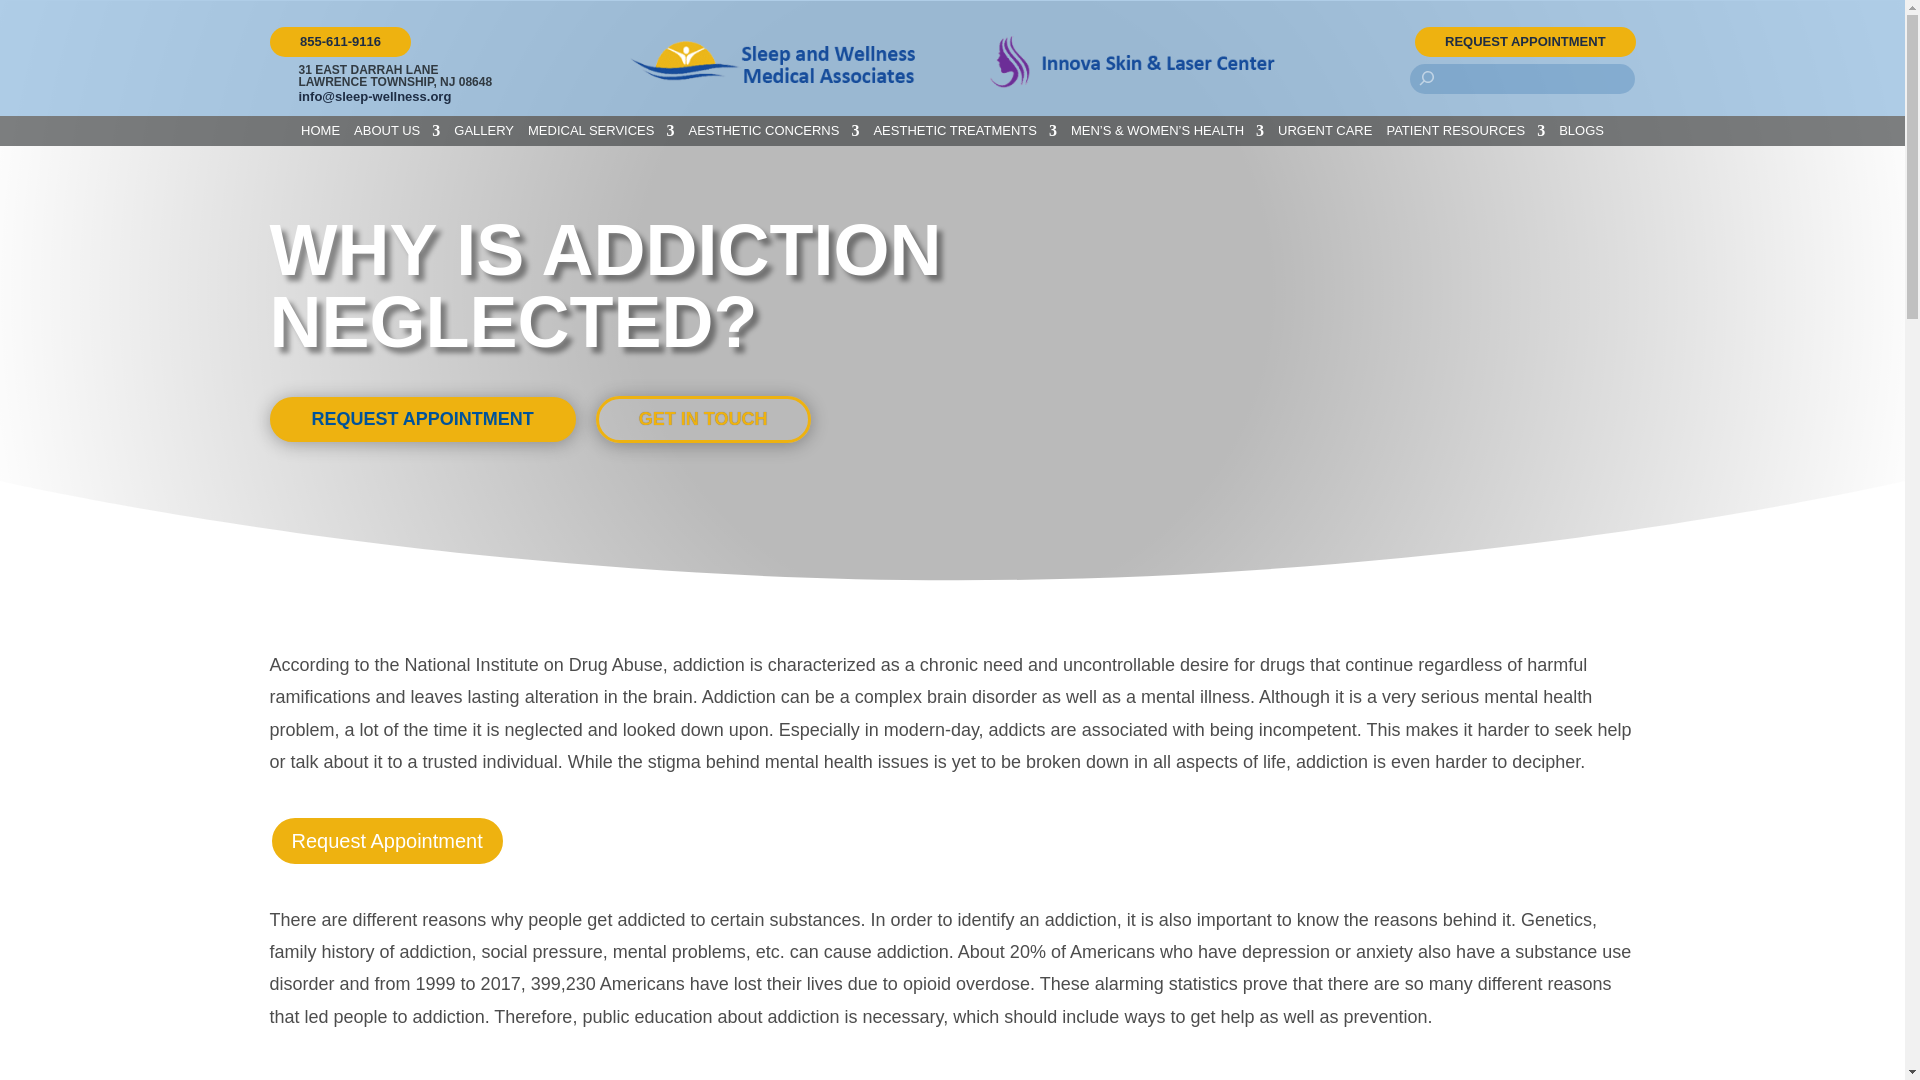  Describe the element at coordinates (1525, 42) in the screenshot. I see `REQUEST APPOINTMENT` at that location.